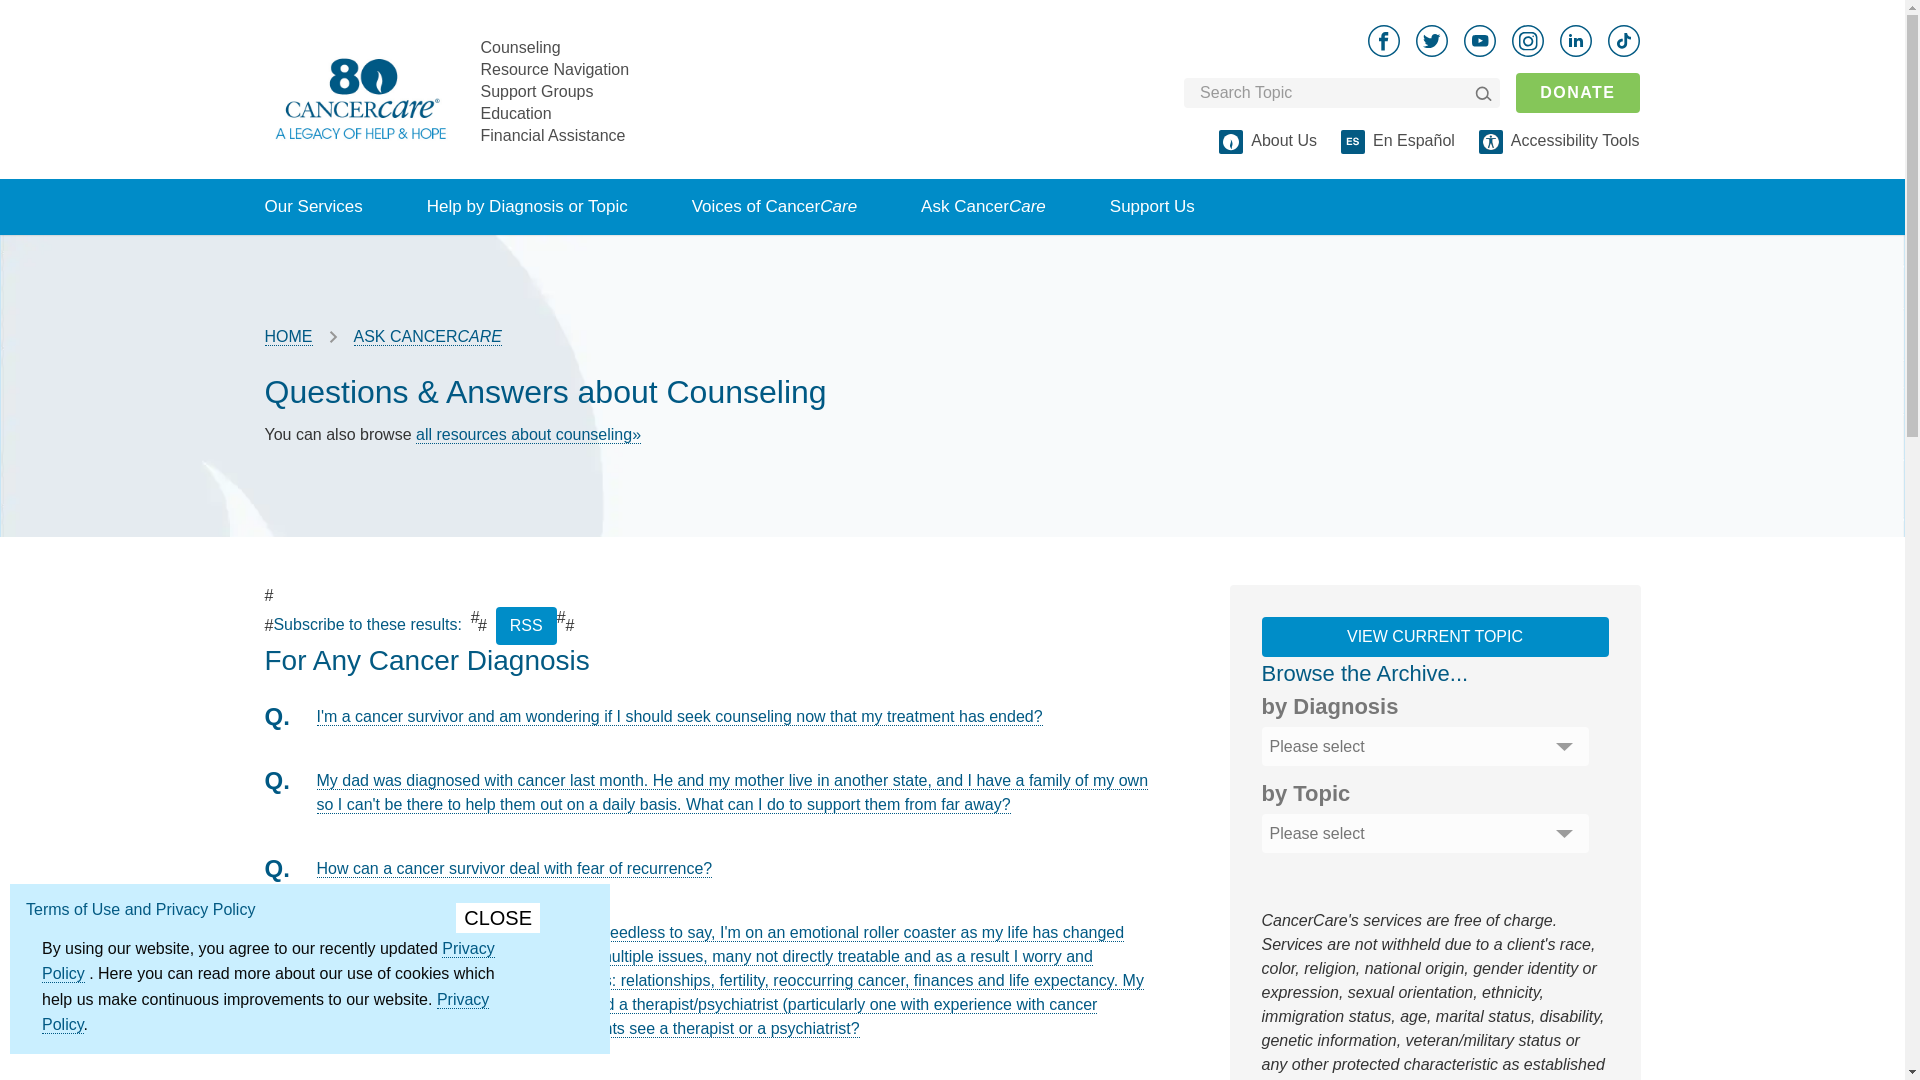 The image size is (1920, 1080). Describe the element at coordinates (1479, 40) in the screenshot. I see `Tap or click here to open our YouTube page in a new window` at that location.